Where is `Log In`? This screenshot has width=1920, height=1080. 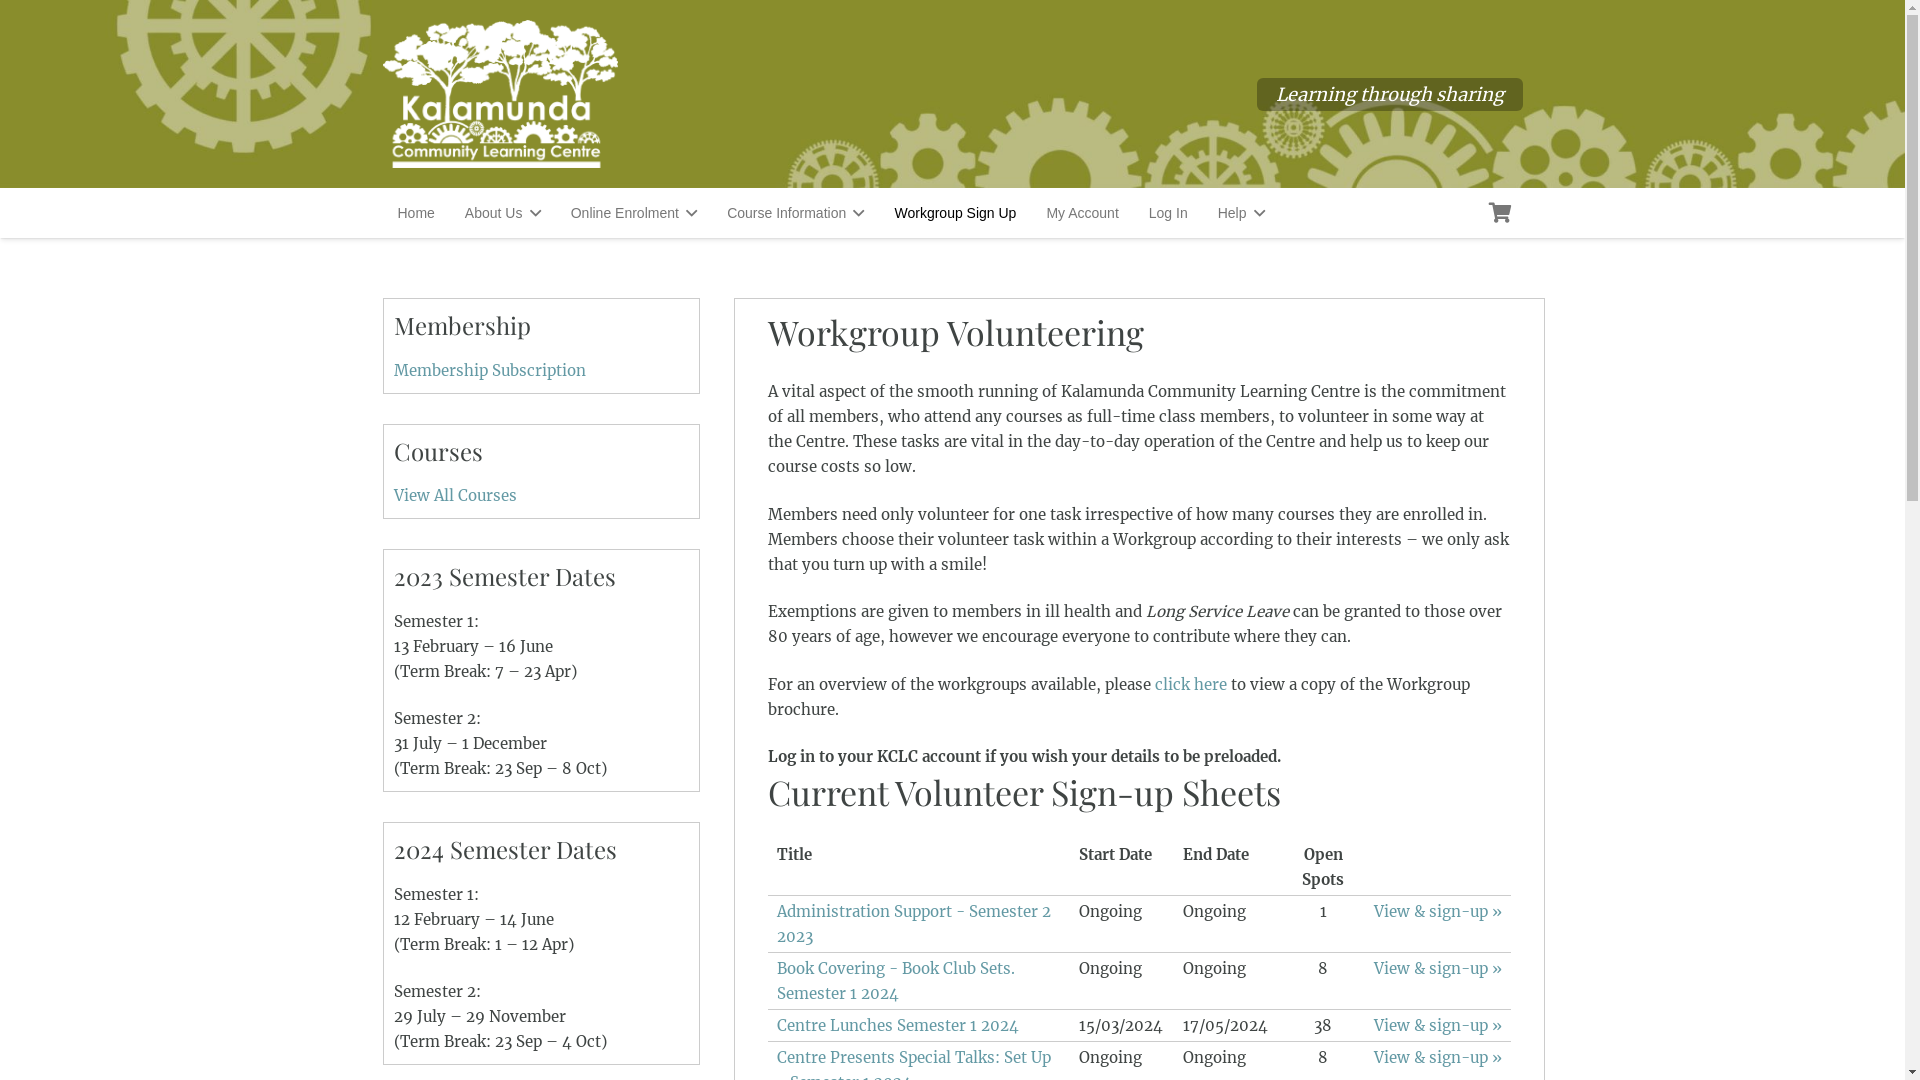 Log In is located at coordinates (1168, 213).